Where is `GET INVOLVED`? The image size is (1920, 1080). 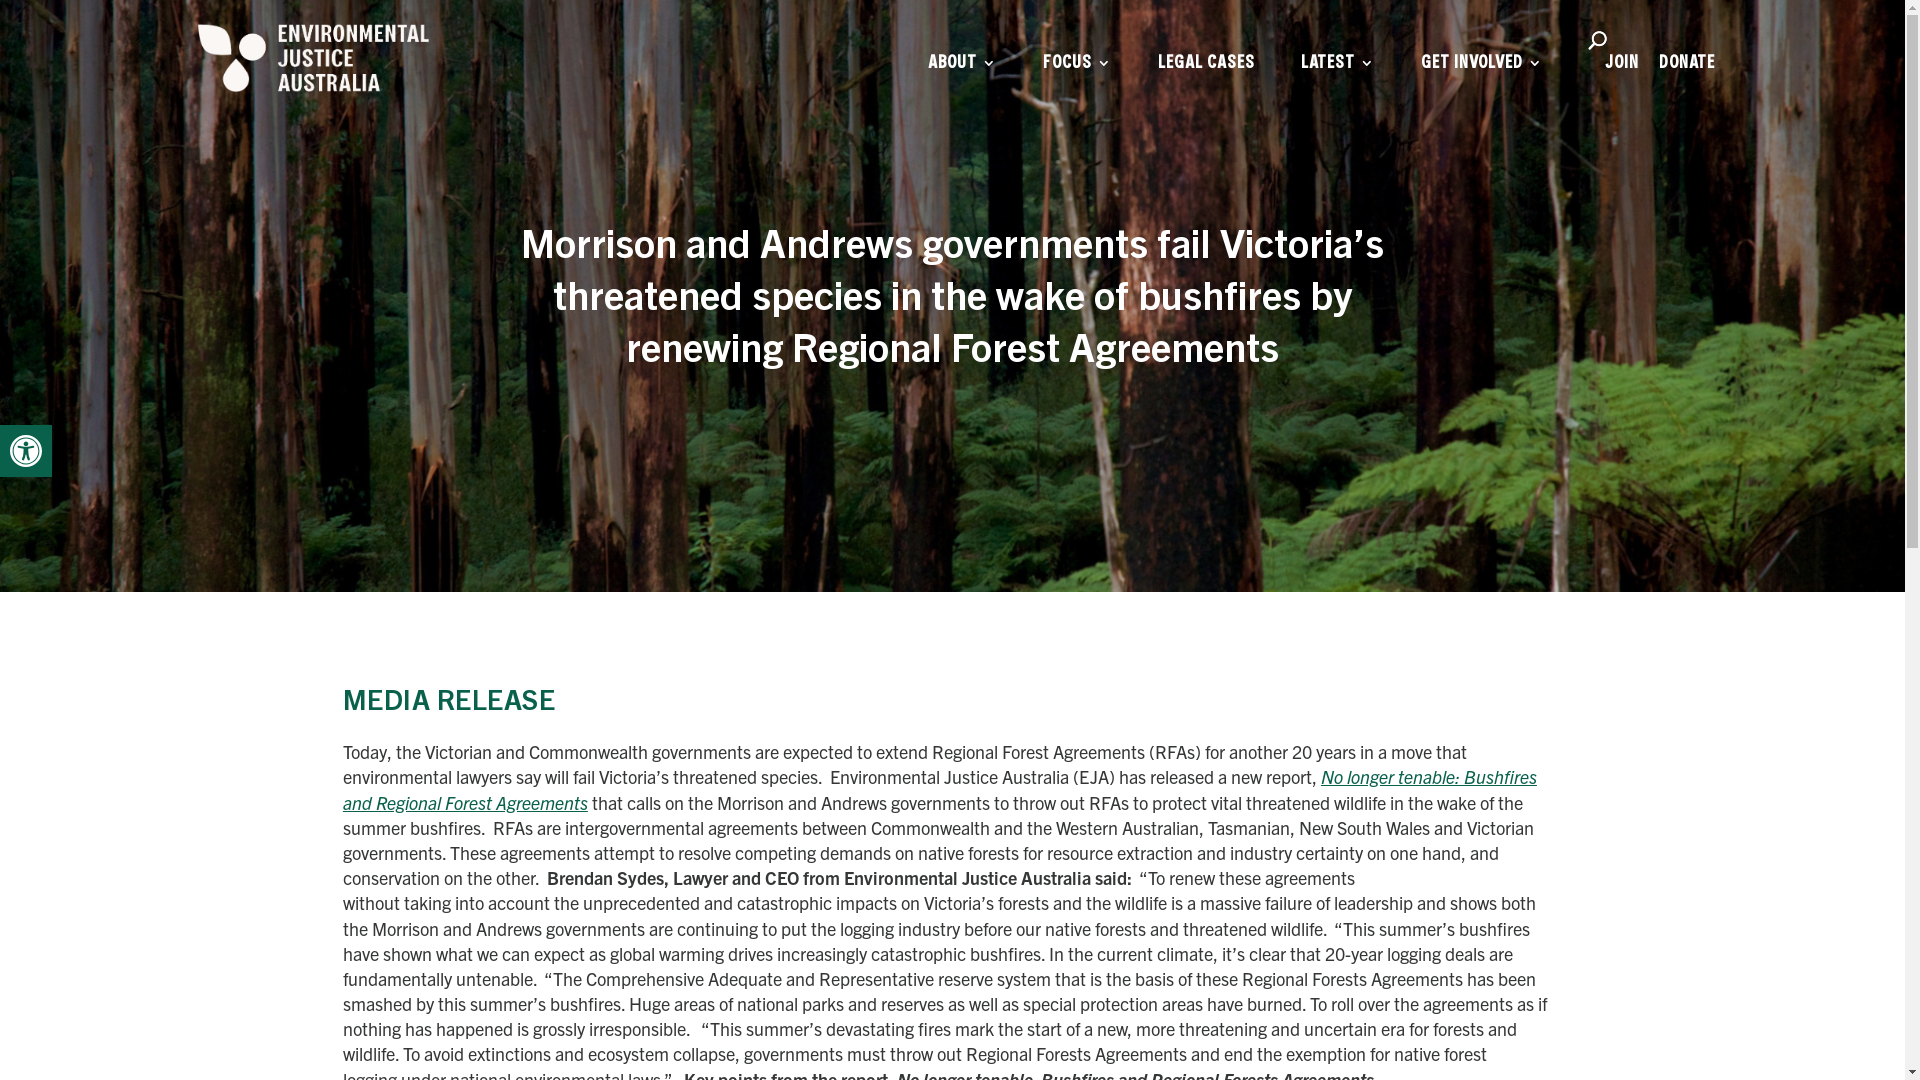 GET INVOLVED is located at coordinates (1481, 80).